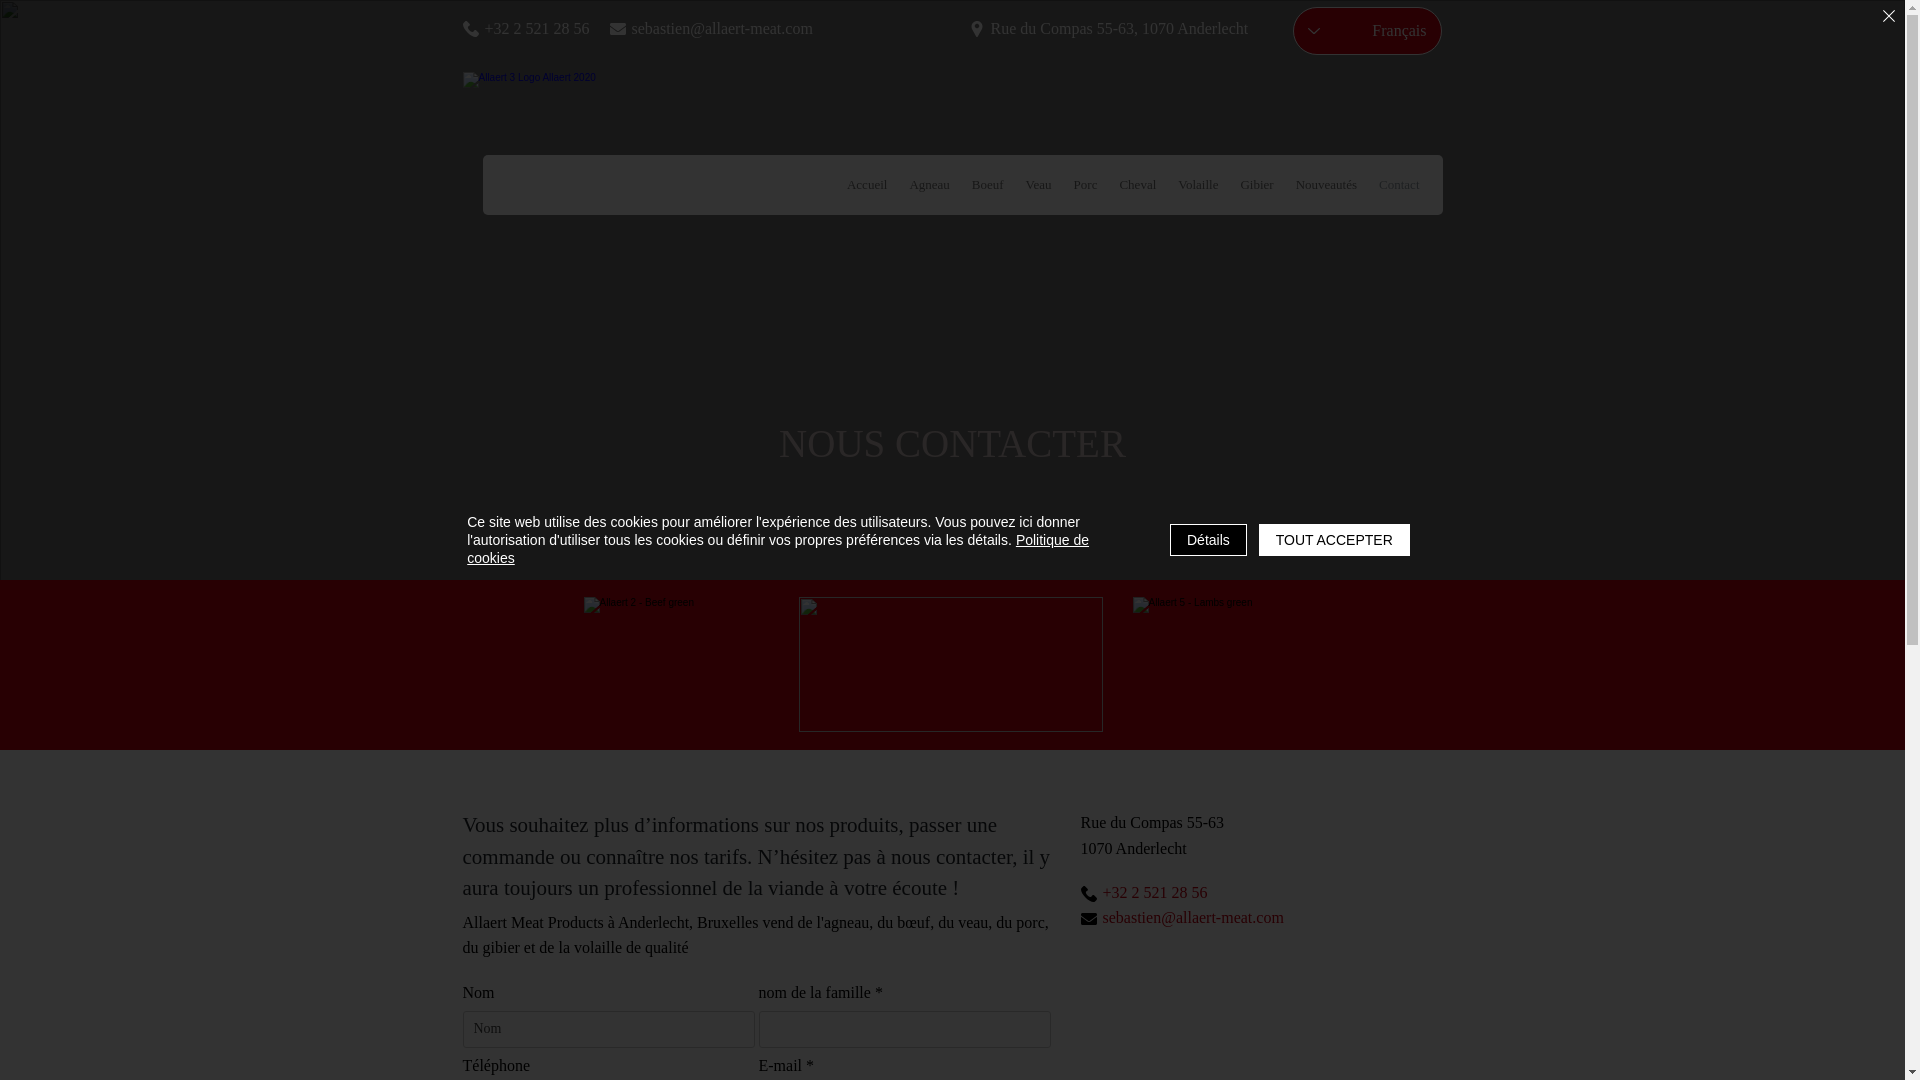 This screenshot has height=1080, width=1920. What do you see at coordinates (1170, 894) in the screenshot?
I see `+32 2 521 28 56` at bounding box center [1170, 894].